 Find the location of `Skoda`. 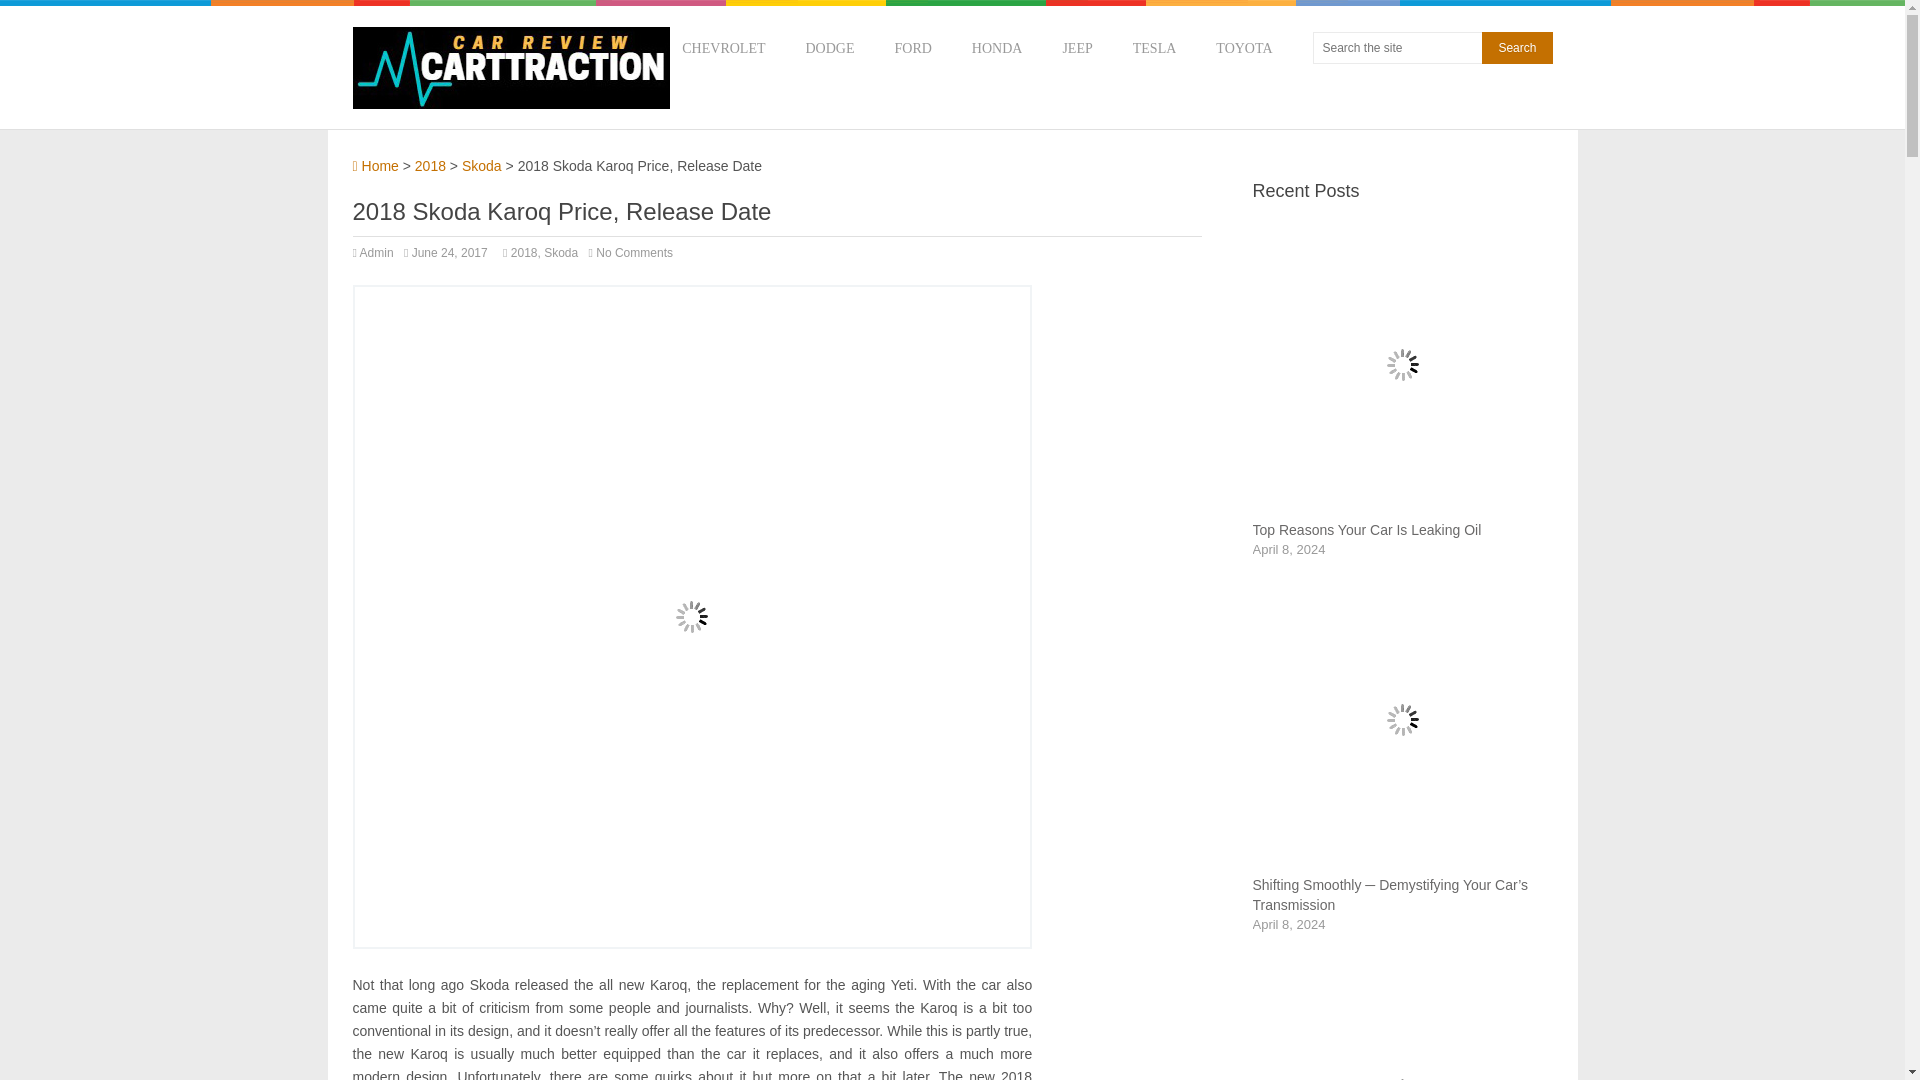

Skoda is located at coordinates (482, 165).